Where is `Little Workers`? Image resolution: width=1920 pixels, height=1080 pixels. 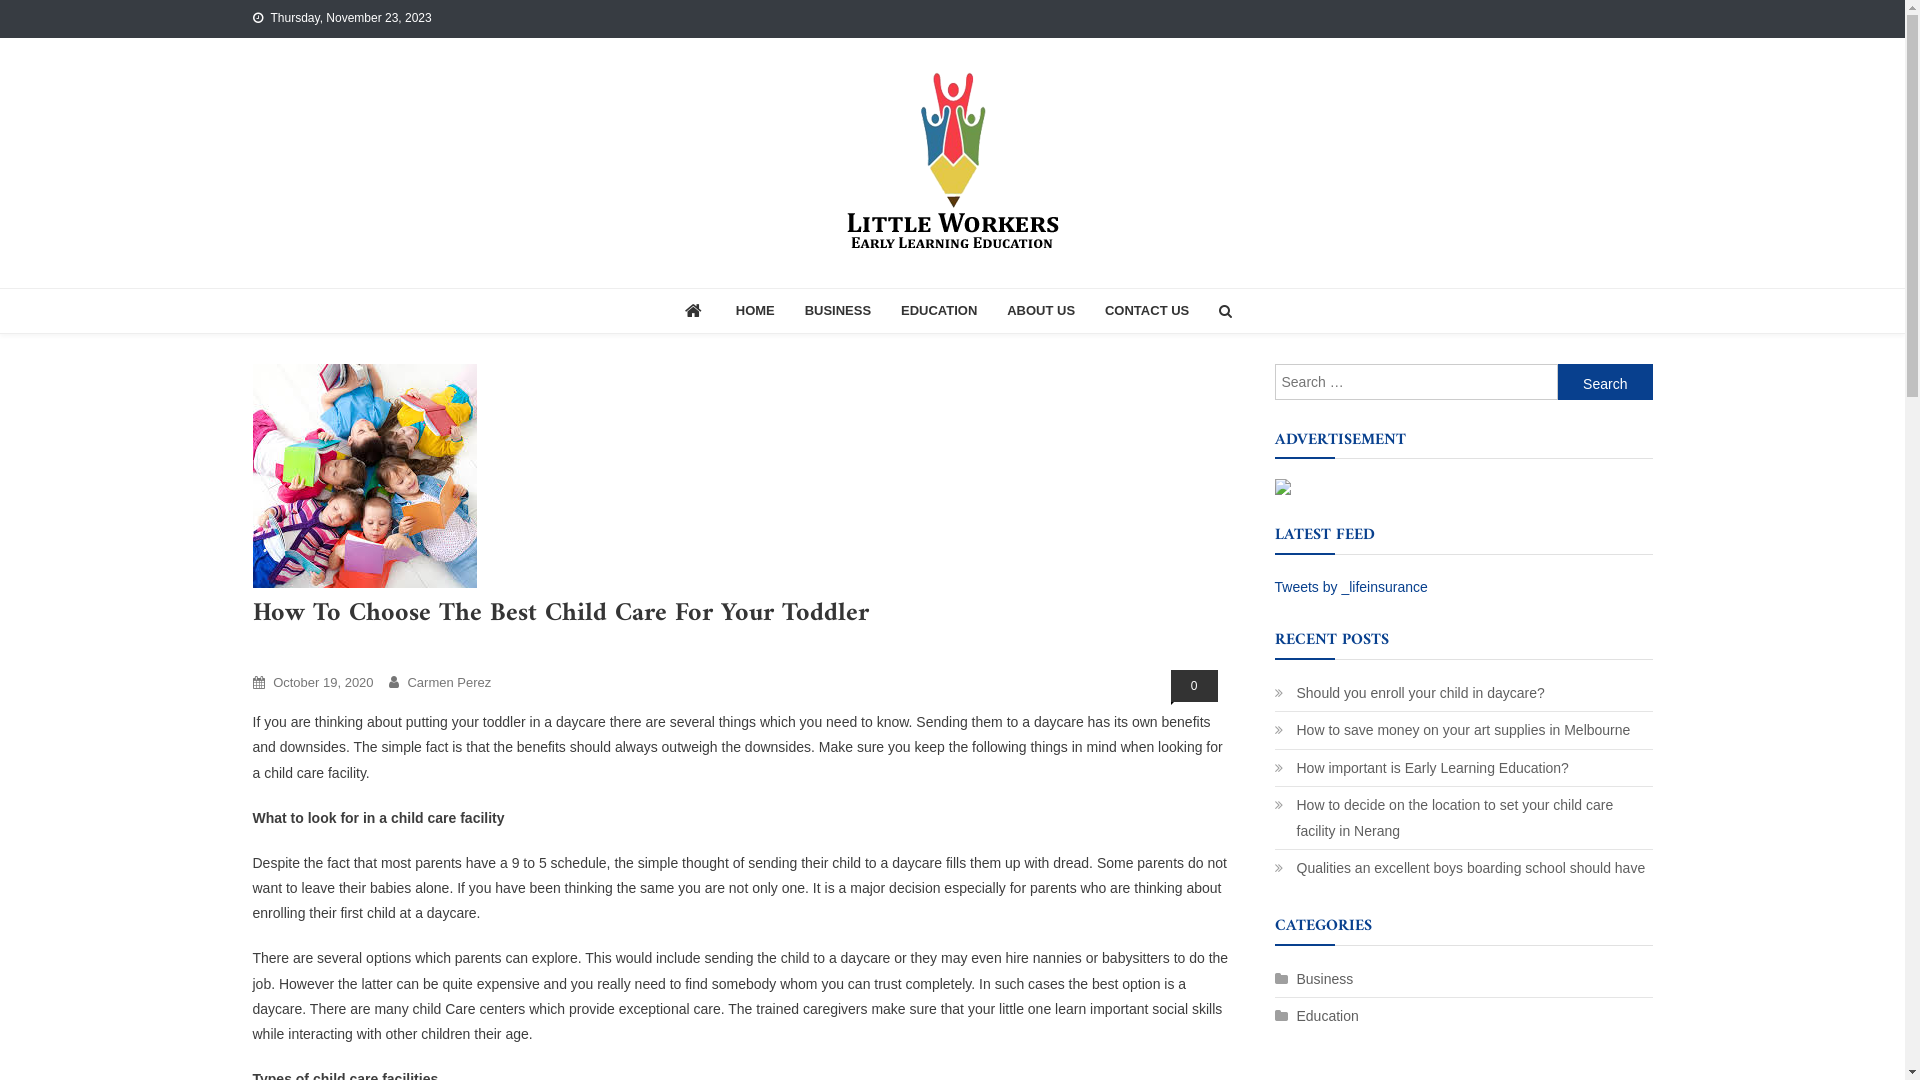 Little Workers is located at coordinates (358, 288).